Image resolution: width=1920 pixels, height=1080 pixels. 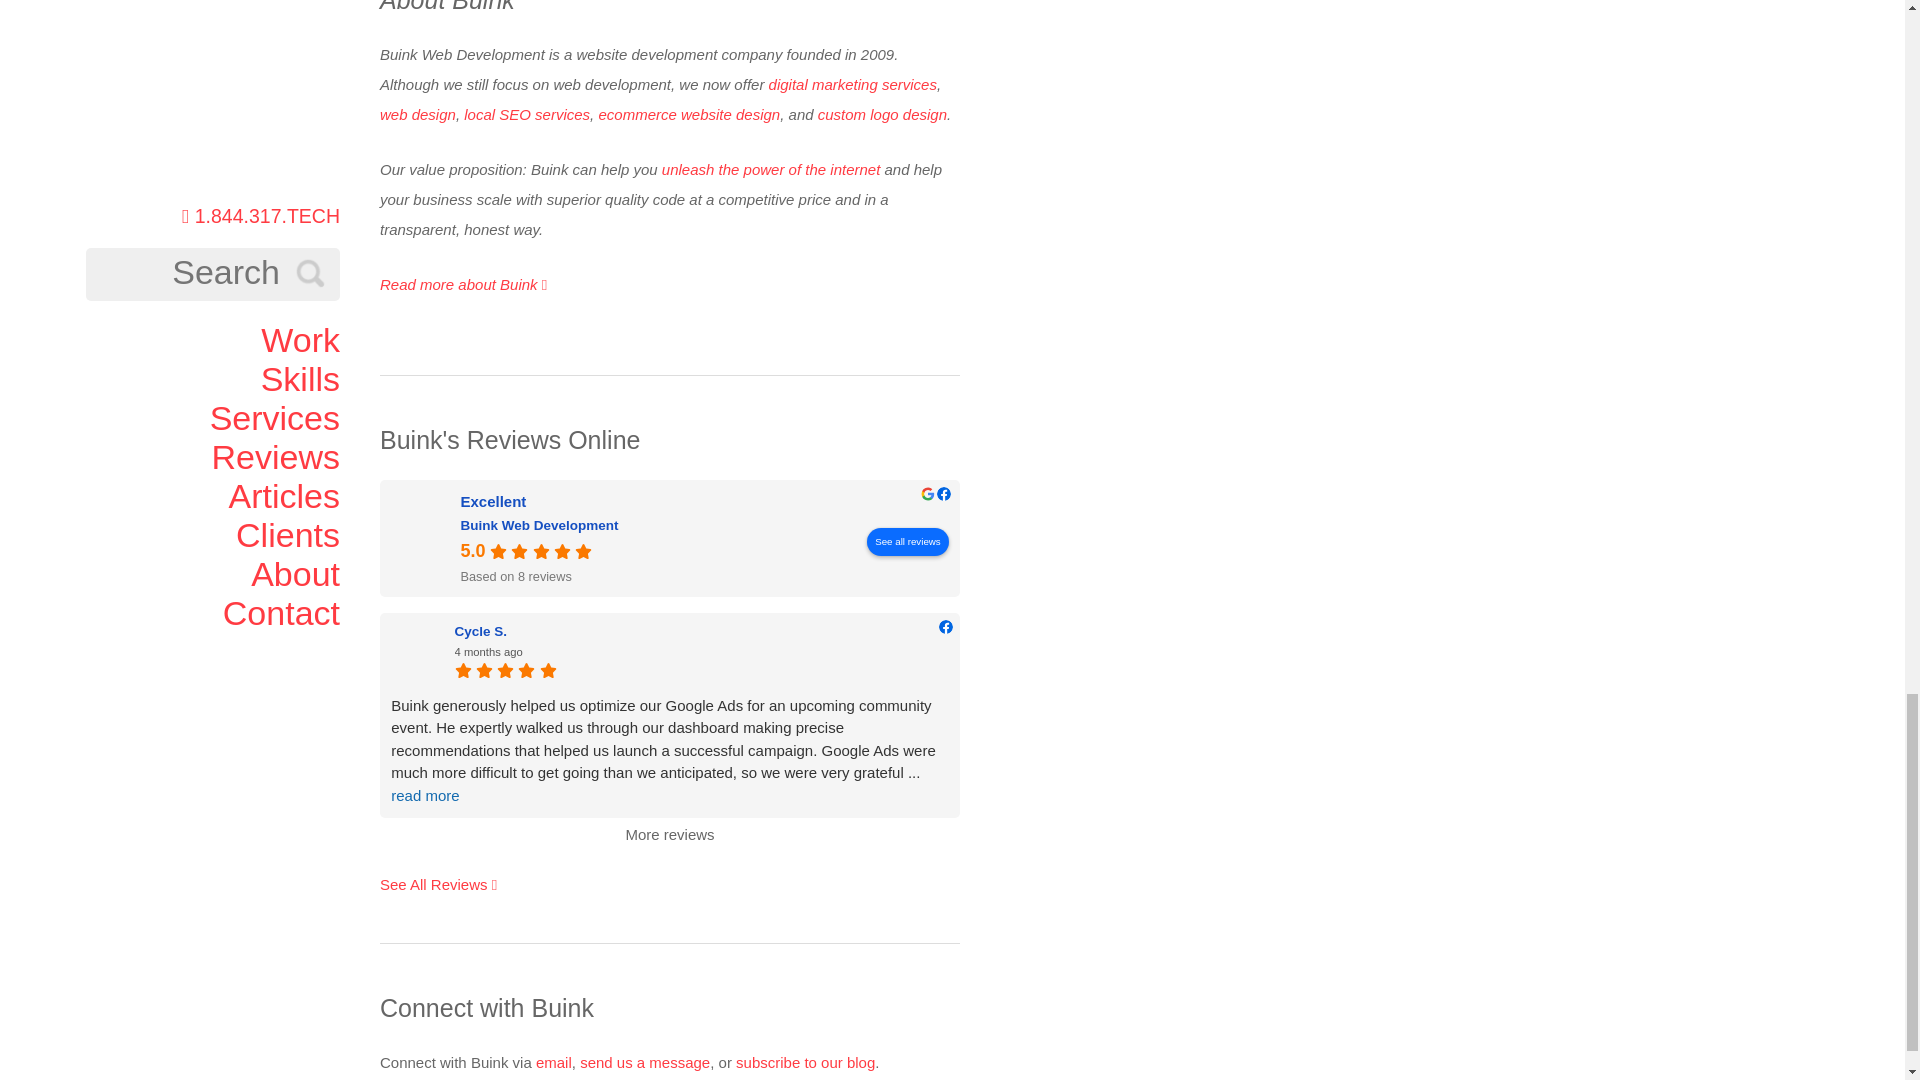 What do you see at coordinates (417, 652) in the screenshot?
I see `Cycle S.` at bounding box center [417, 652].